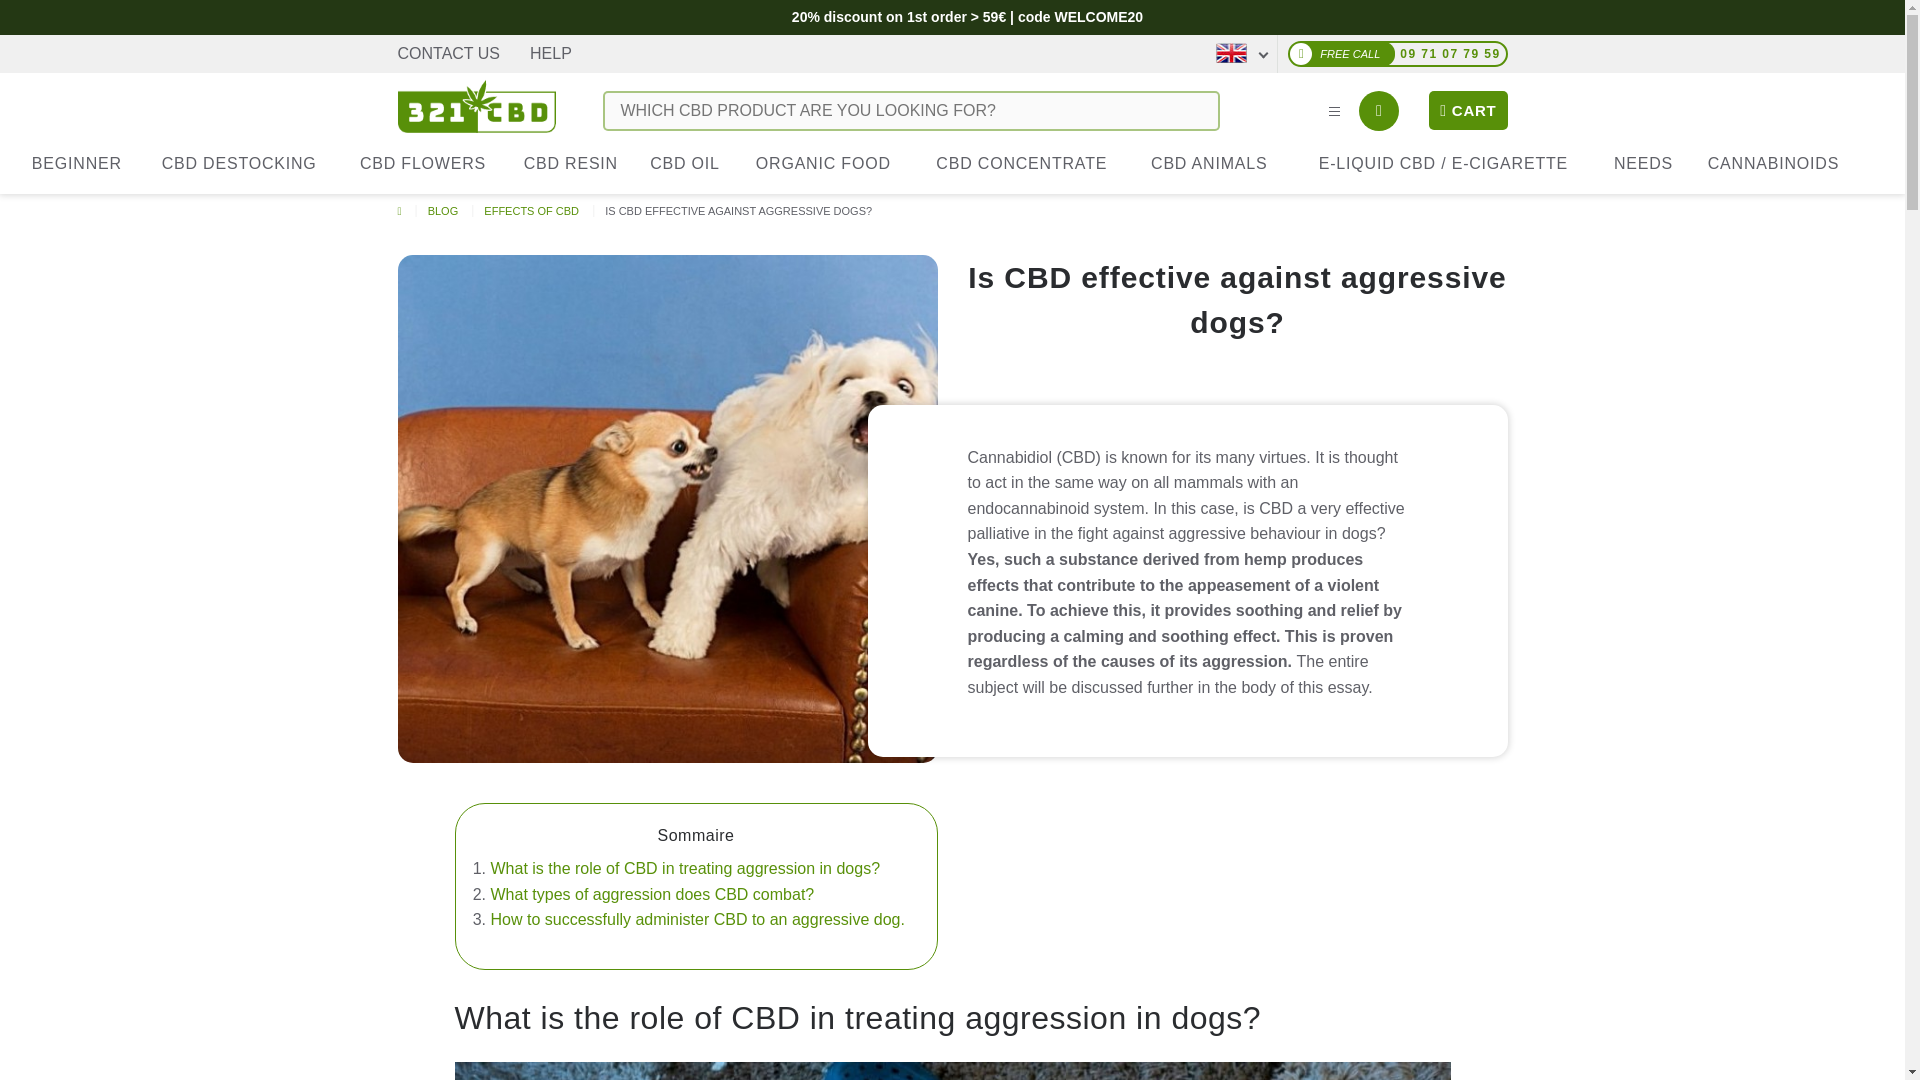  What do you see at coordinates (696, 919) in the screenshot?
I see `How to successfully administer CBD to an aggressive dog.` at bounding box center [696, 919].